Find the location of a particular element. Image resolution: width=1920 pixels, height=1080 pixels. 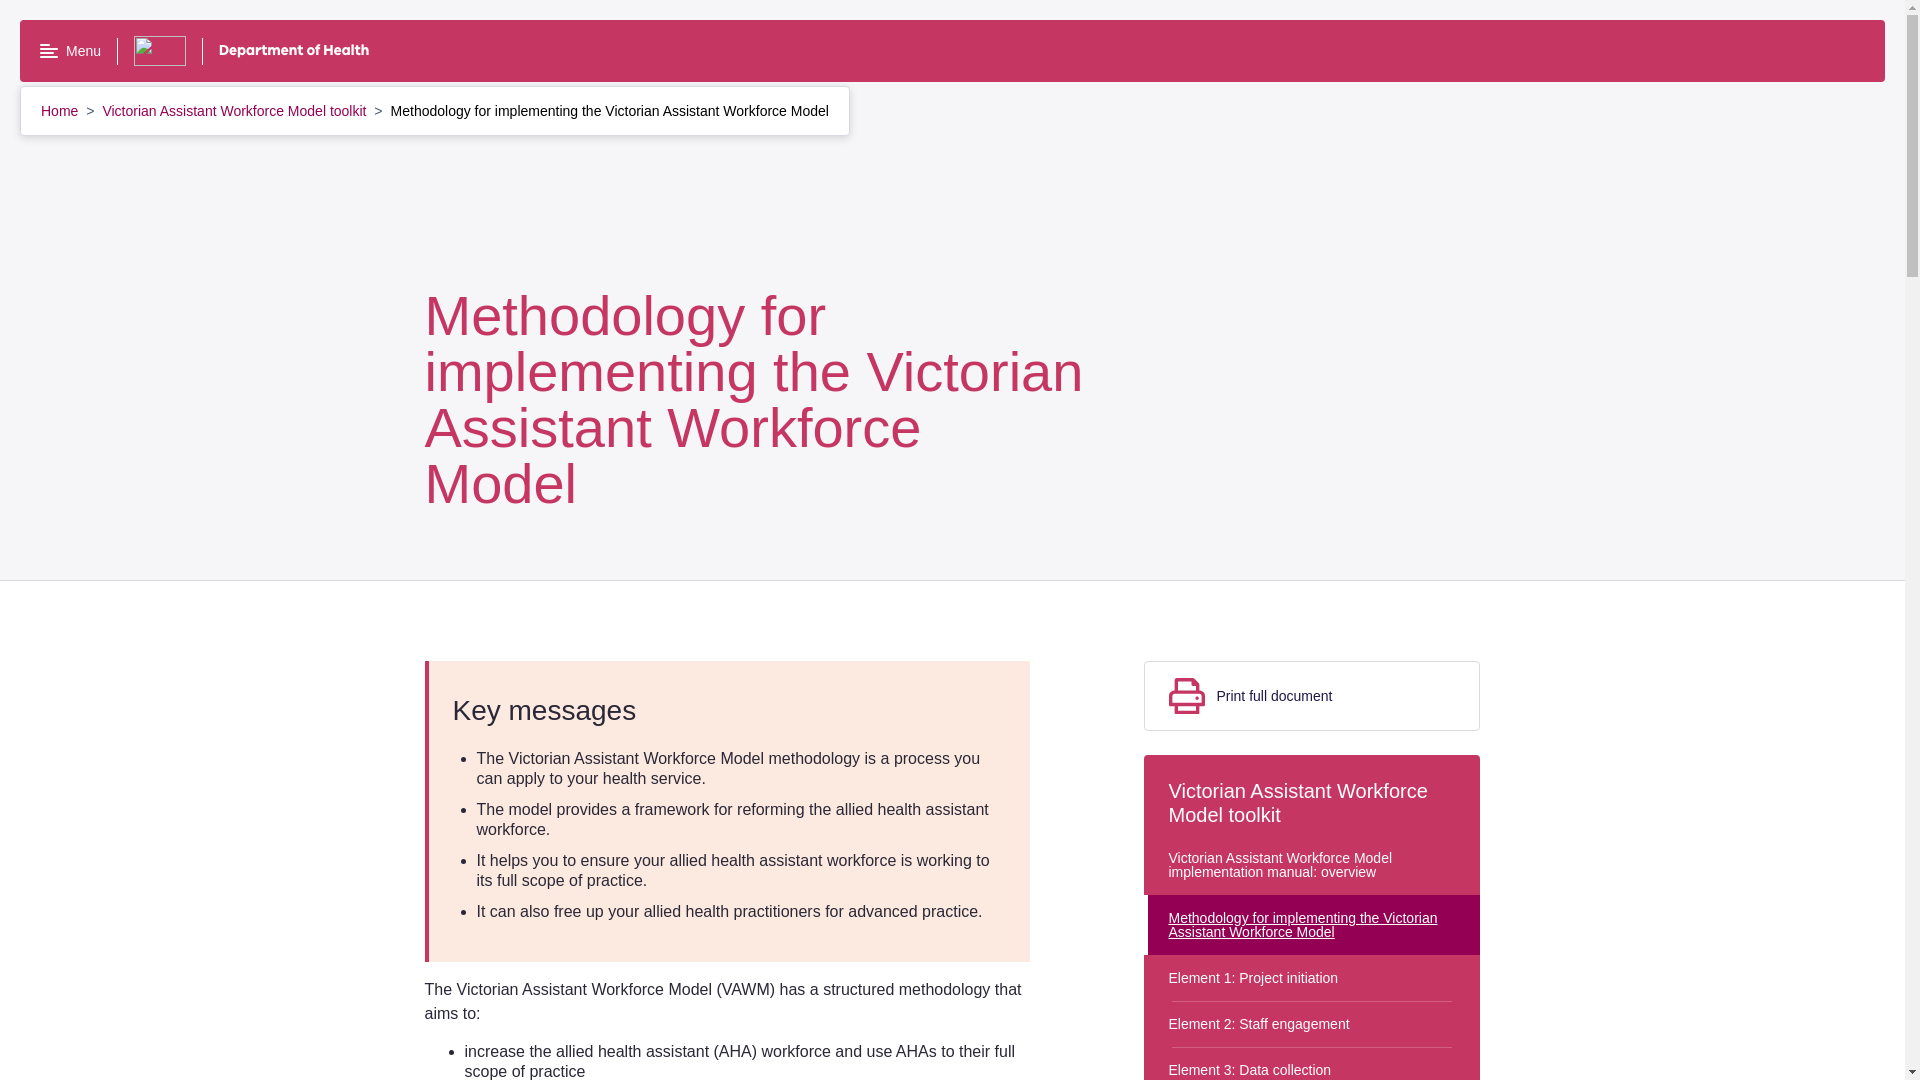

Element 3: Data collection is located at coordinates (1312, 1063).